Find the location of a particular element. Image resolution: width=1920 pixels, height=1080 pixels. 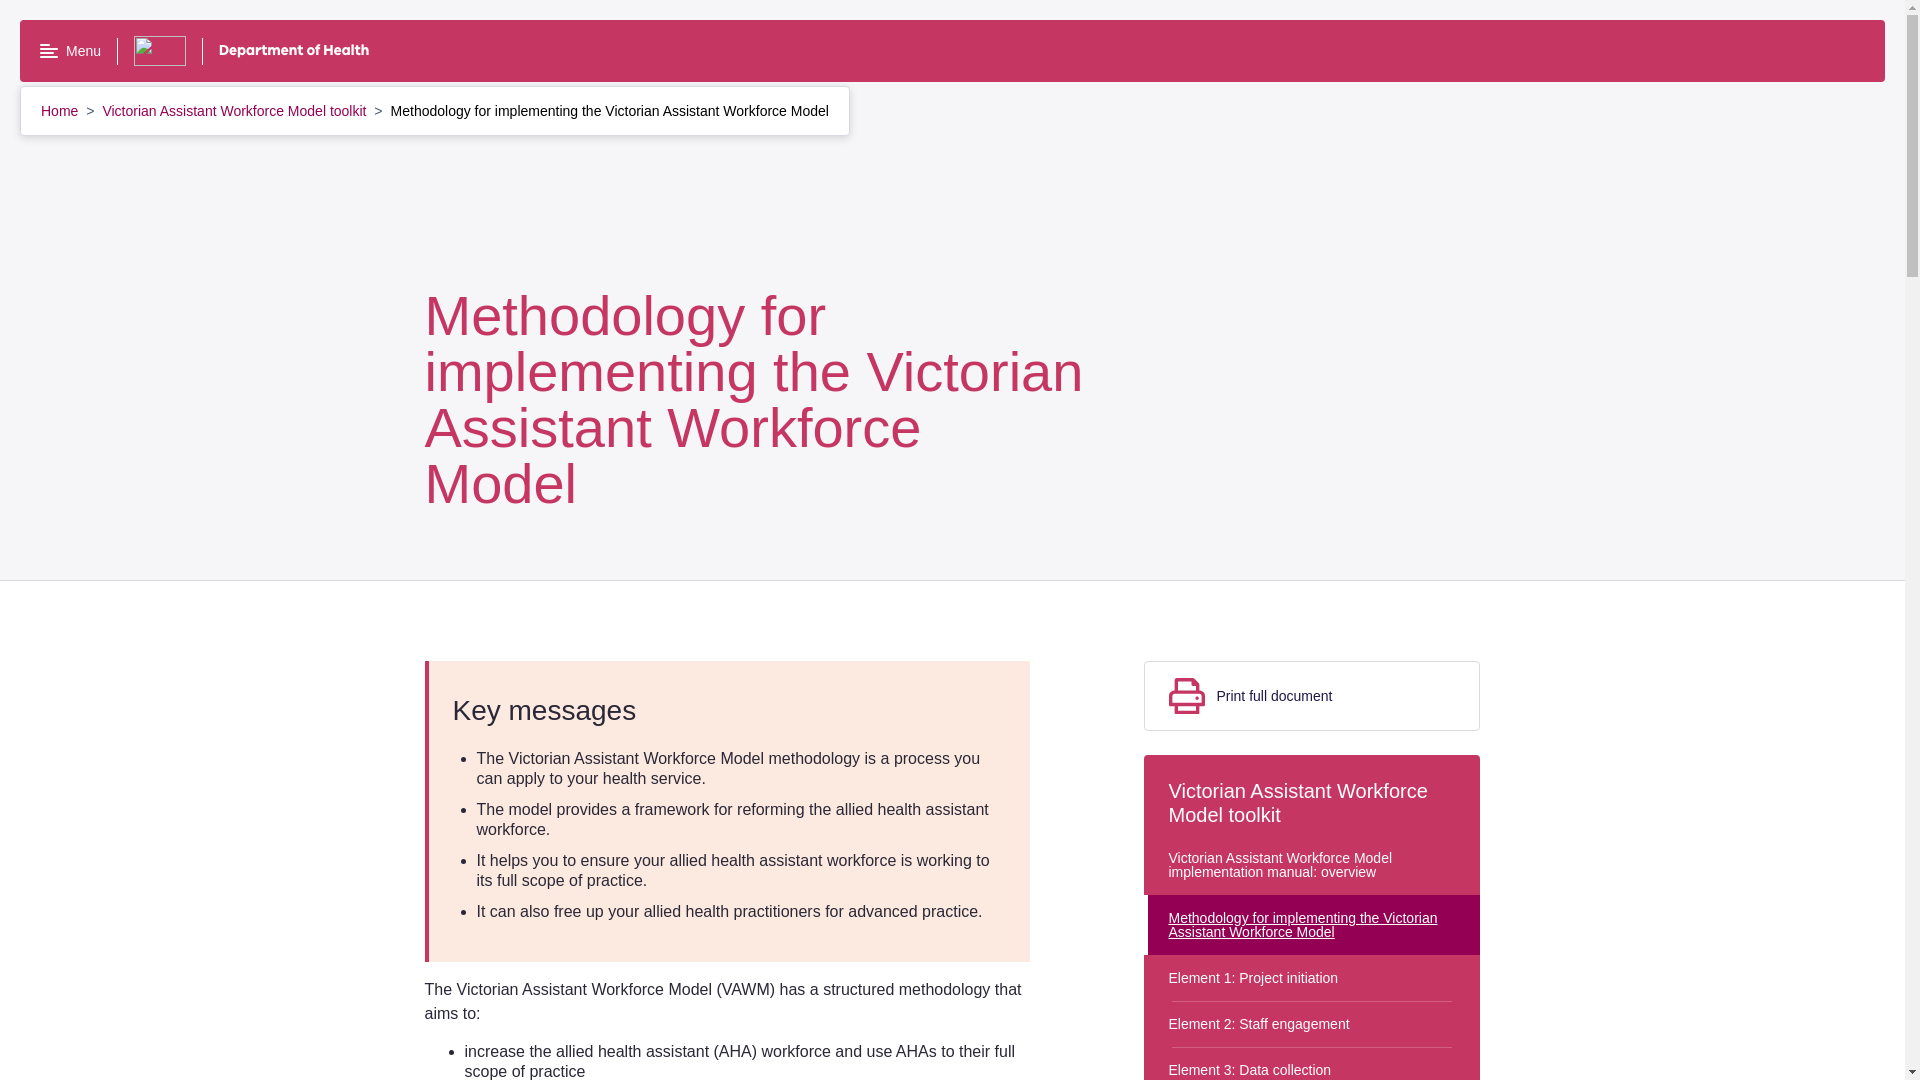

Element 3: Data collection is located at coordinates (1312, 1063).